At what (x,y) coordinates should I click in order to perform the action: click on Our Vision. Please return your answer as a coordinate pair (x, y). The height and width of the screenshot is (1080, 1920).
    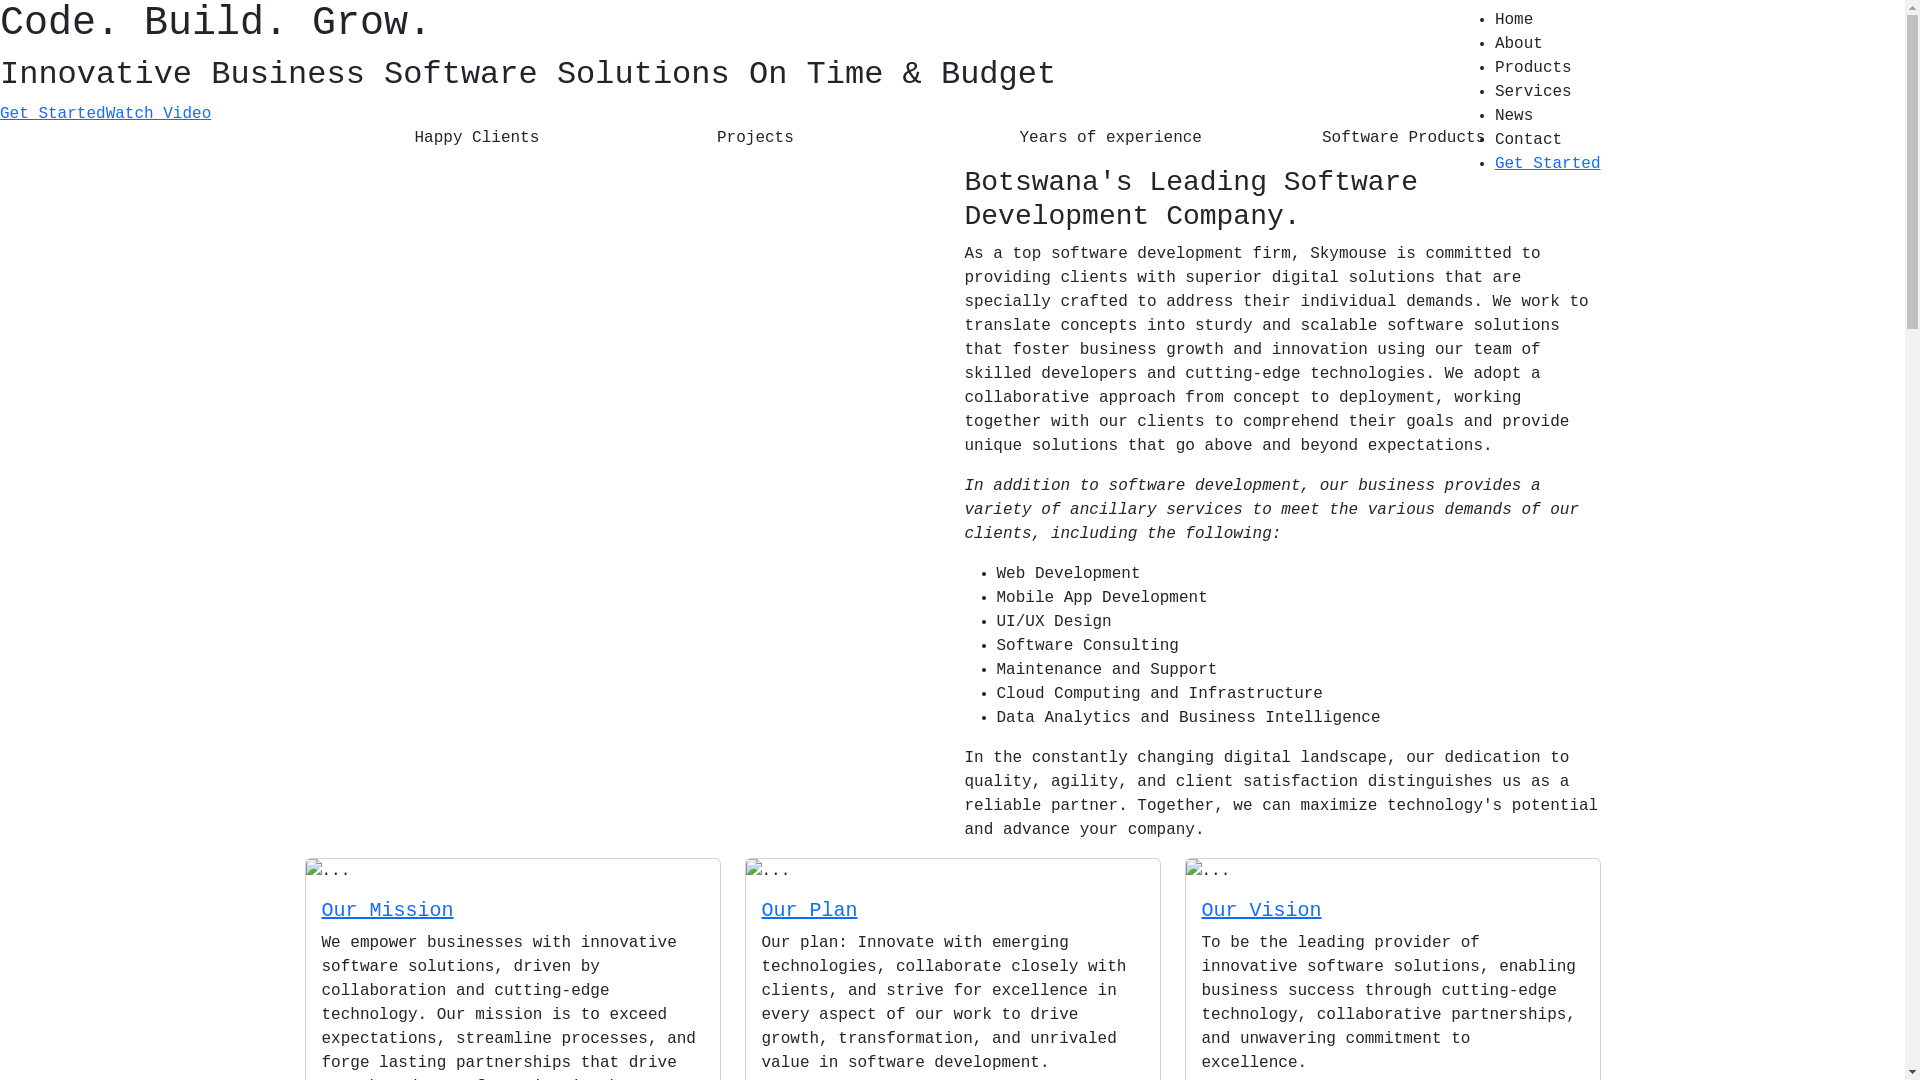
    Looking at the image, I should click on (1262, 910).